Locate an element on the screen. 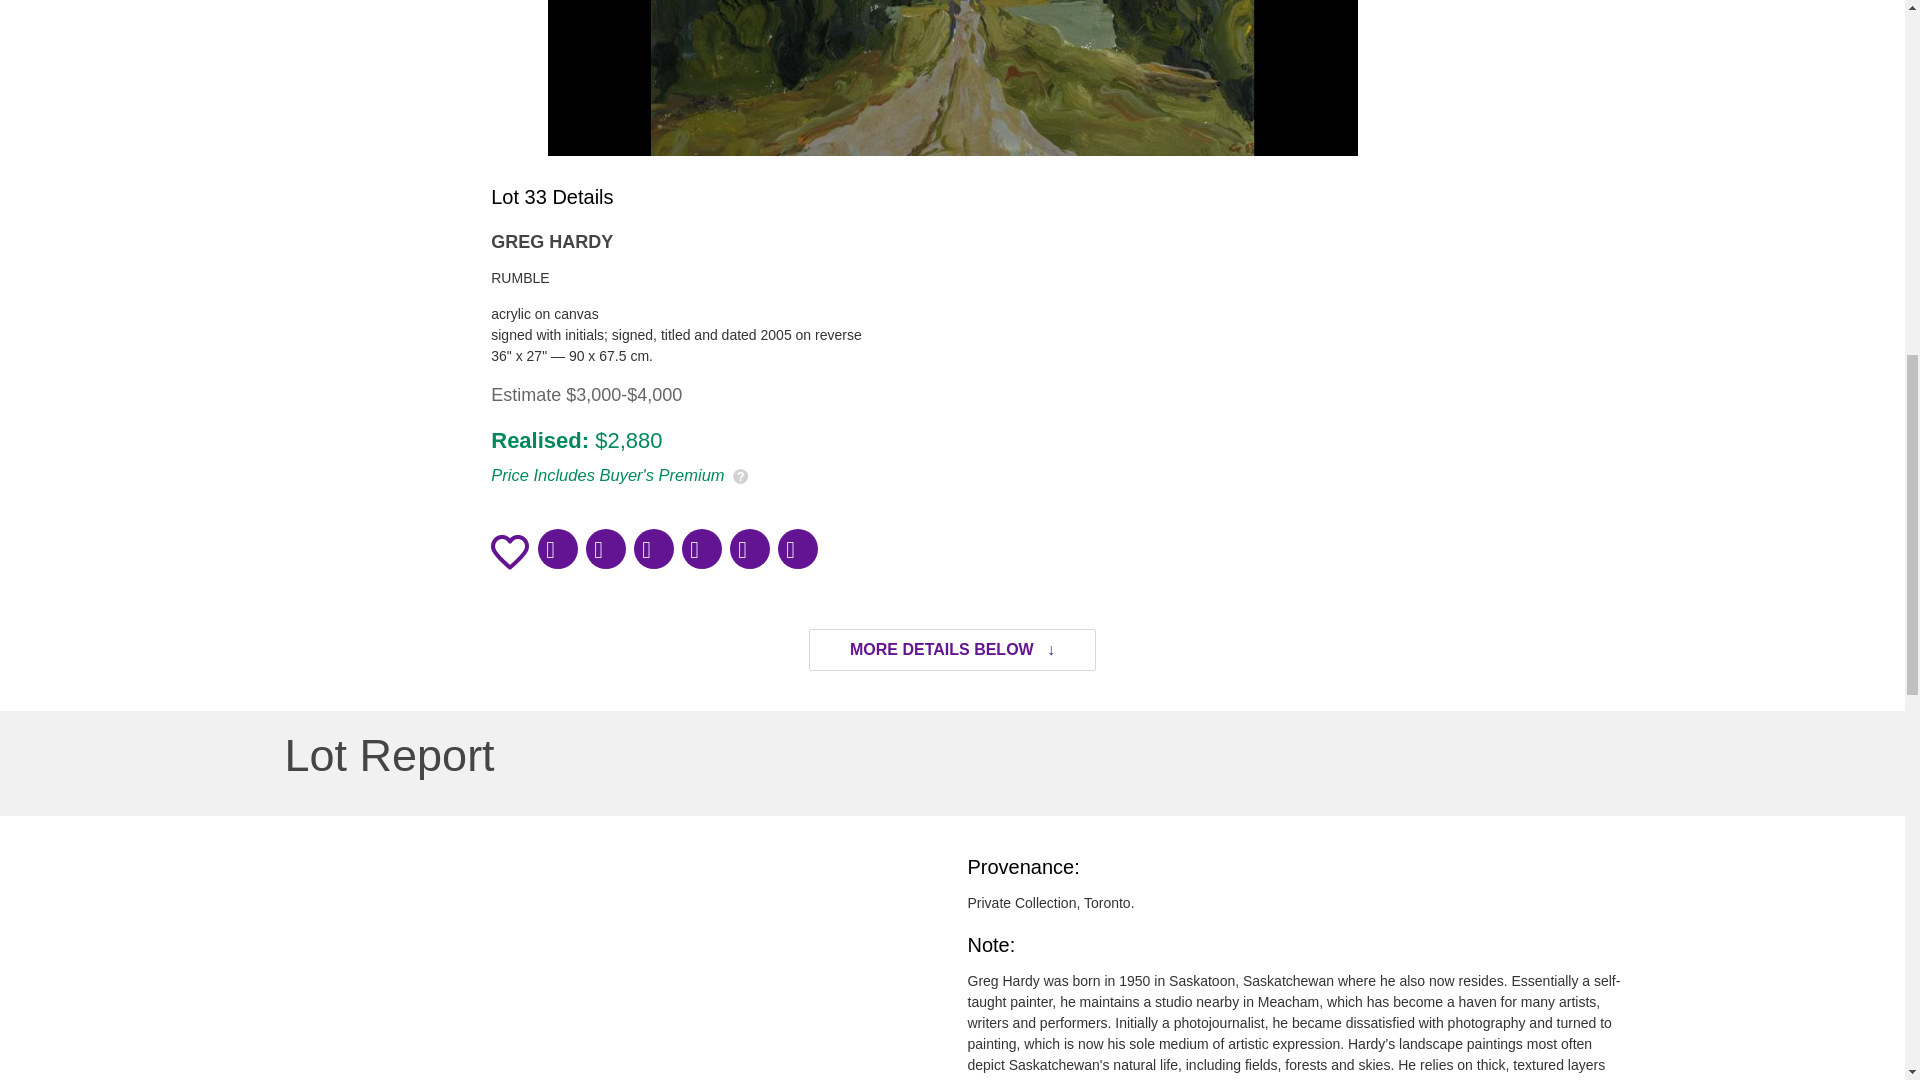 The height and width of the screenshot is (1080, 1920). Email This is located at coordinates (749, 548).